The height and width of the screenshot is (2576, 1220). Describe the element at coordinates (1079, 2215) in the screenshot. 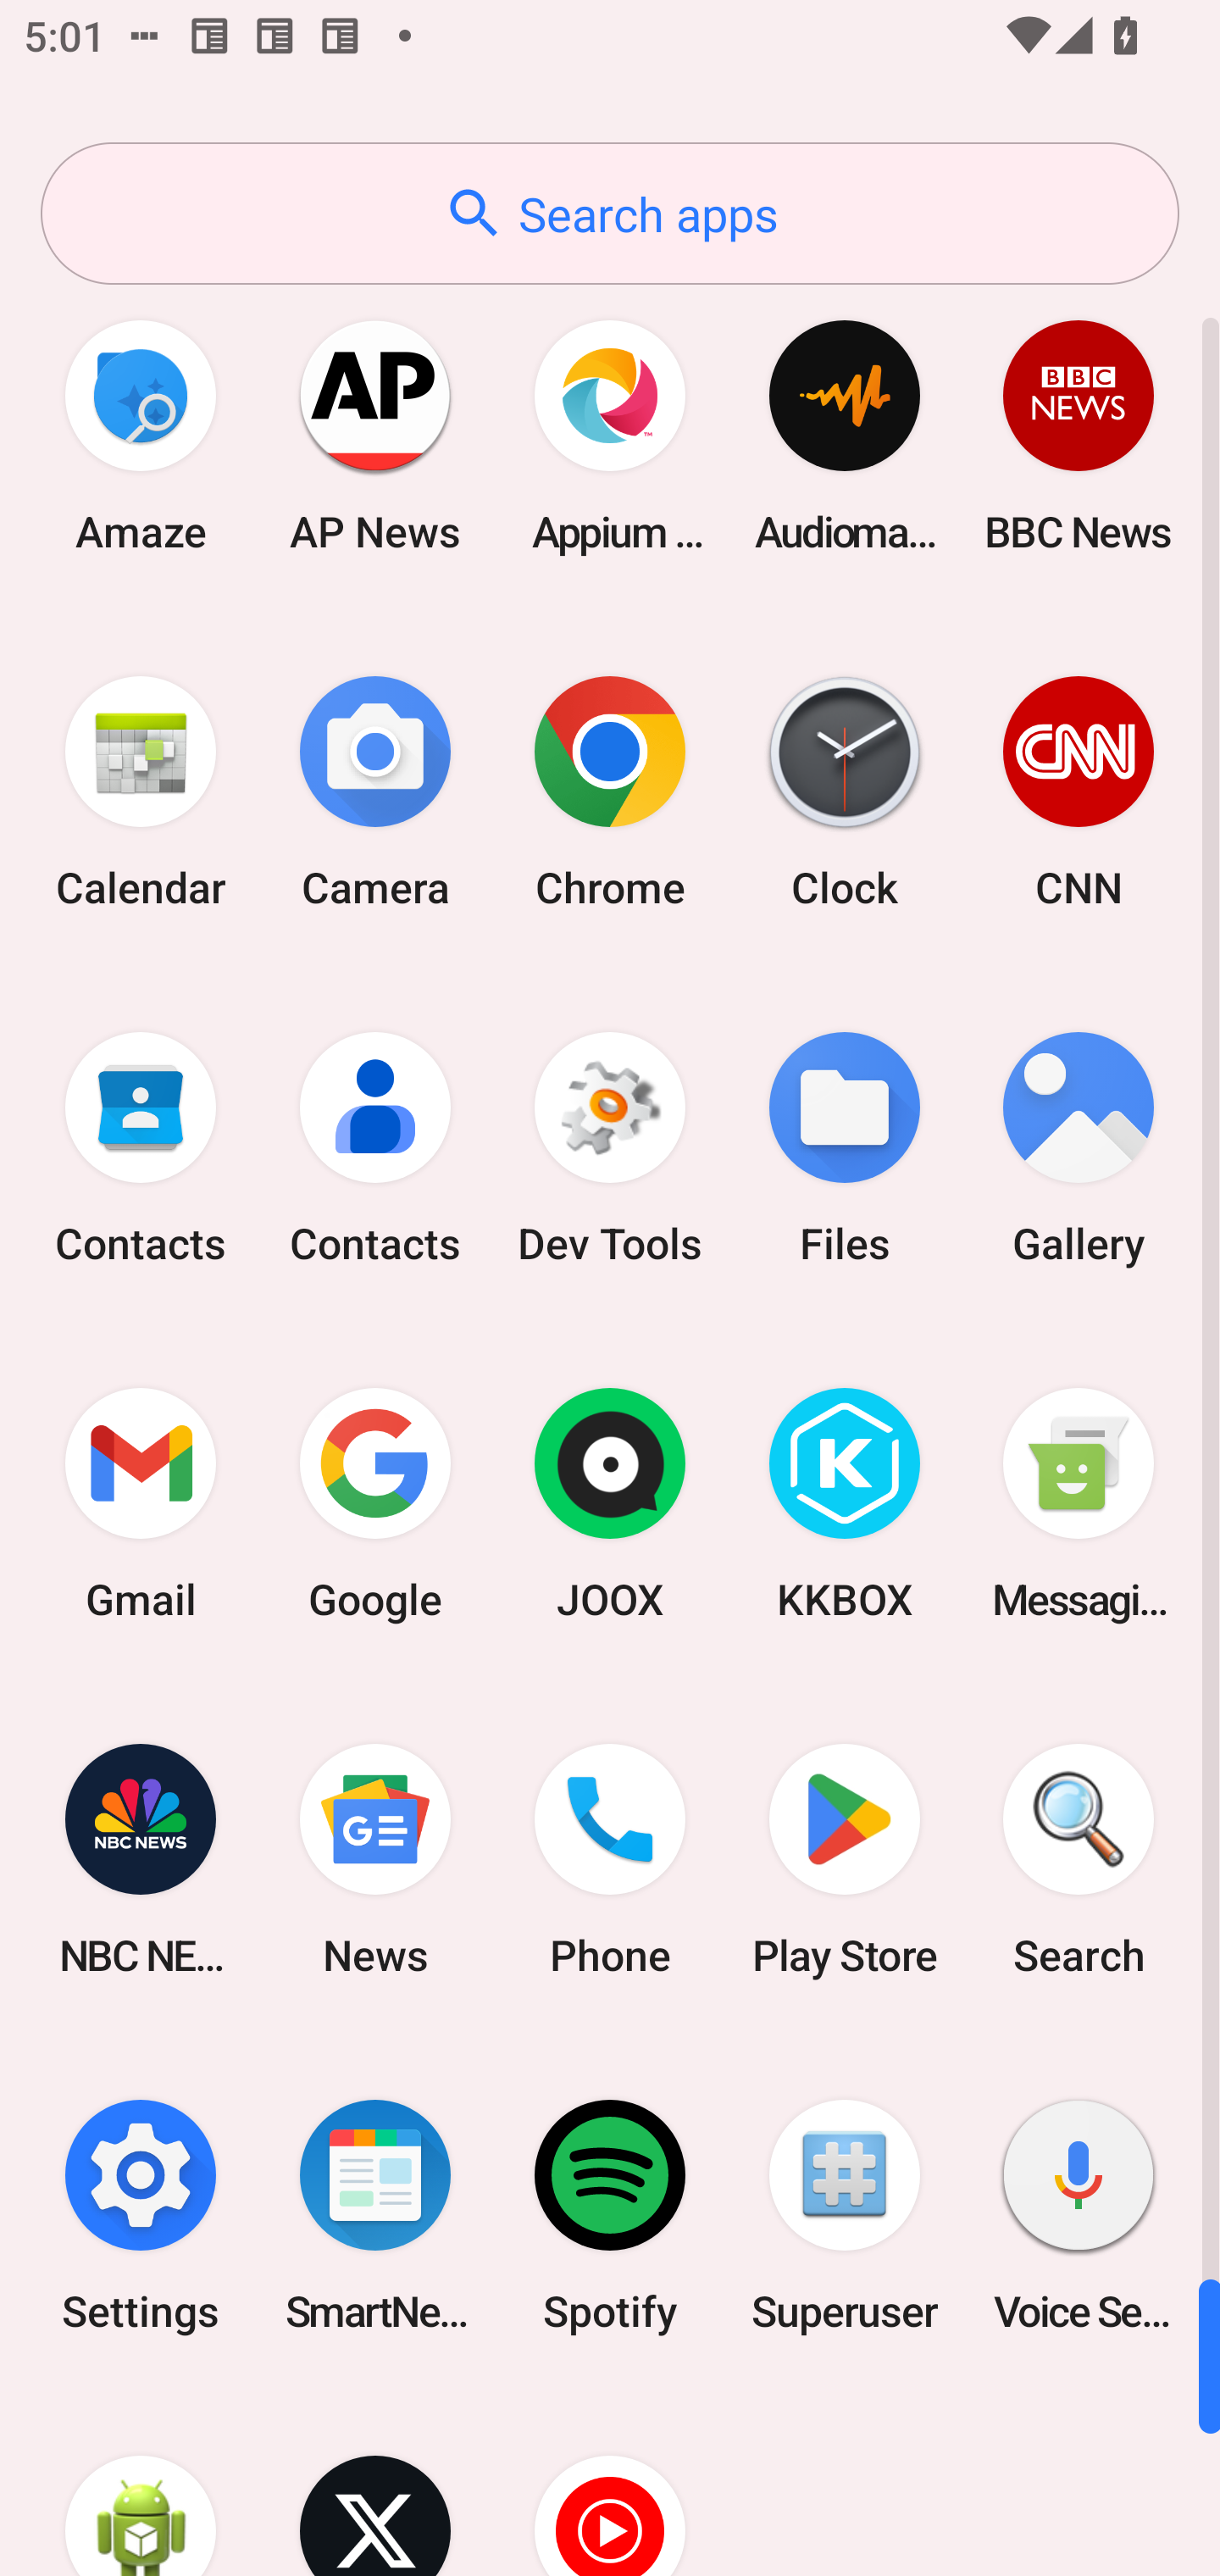

I see `Voice Search` at that location.